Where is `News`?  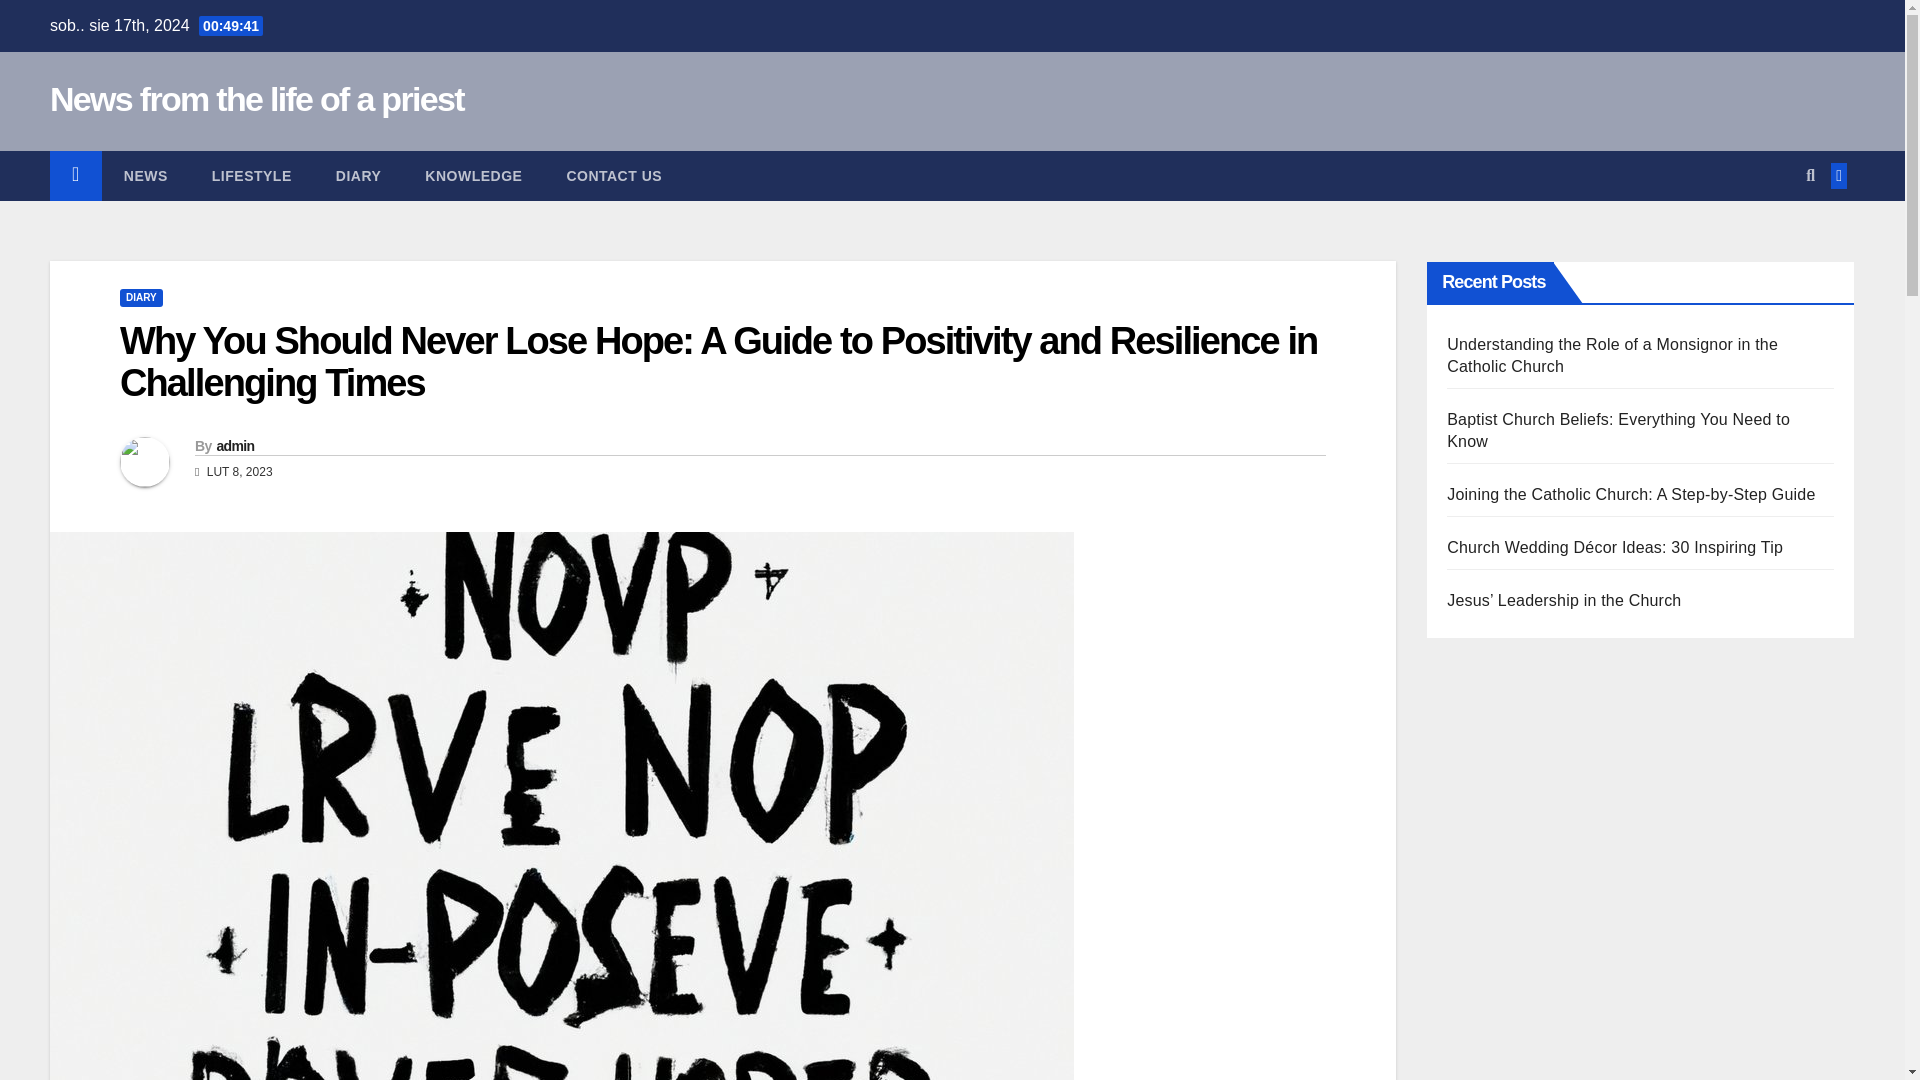 News is located at coordinates (146, 176).